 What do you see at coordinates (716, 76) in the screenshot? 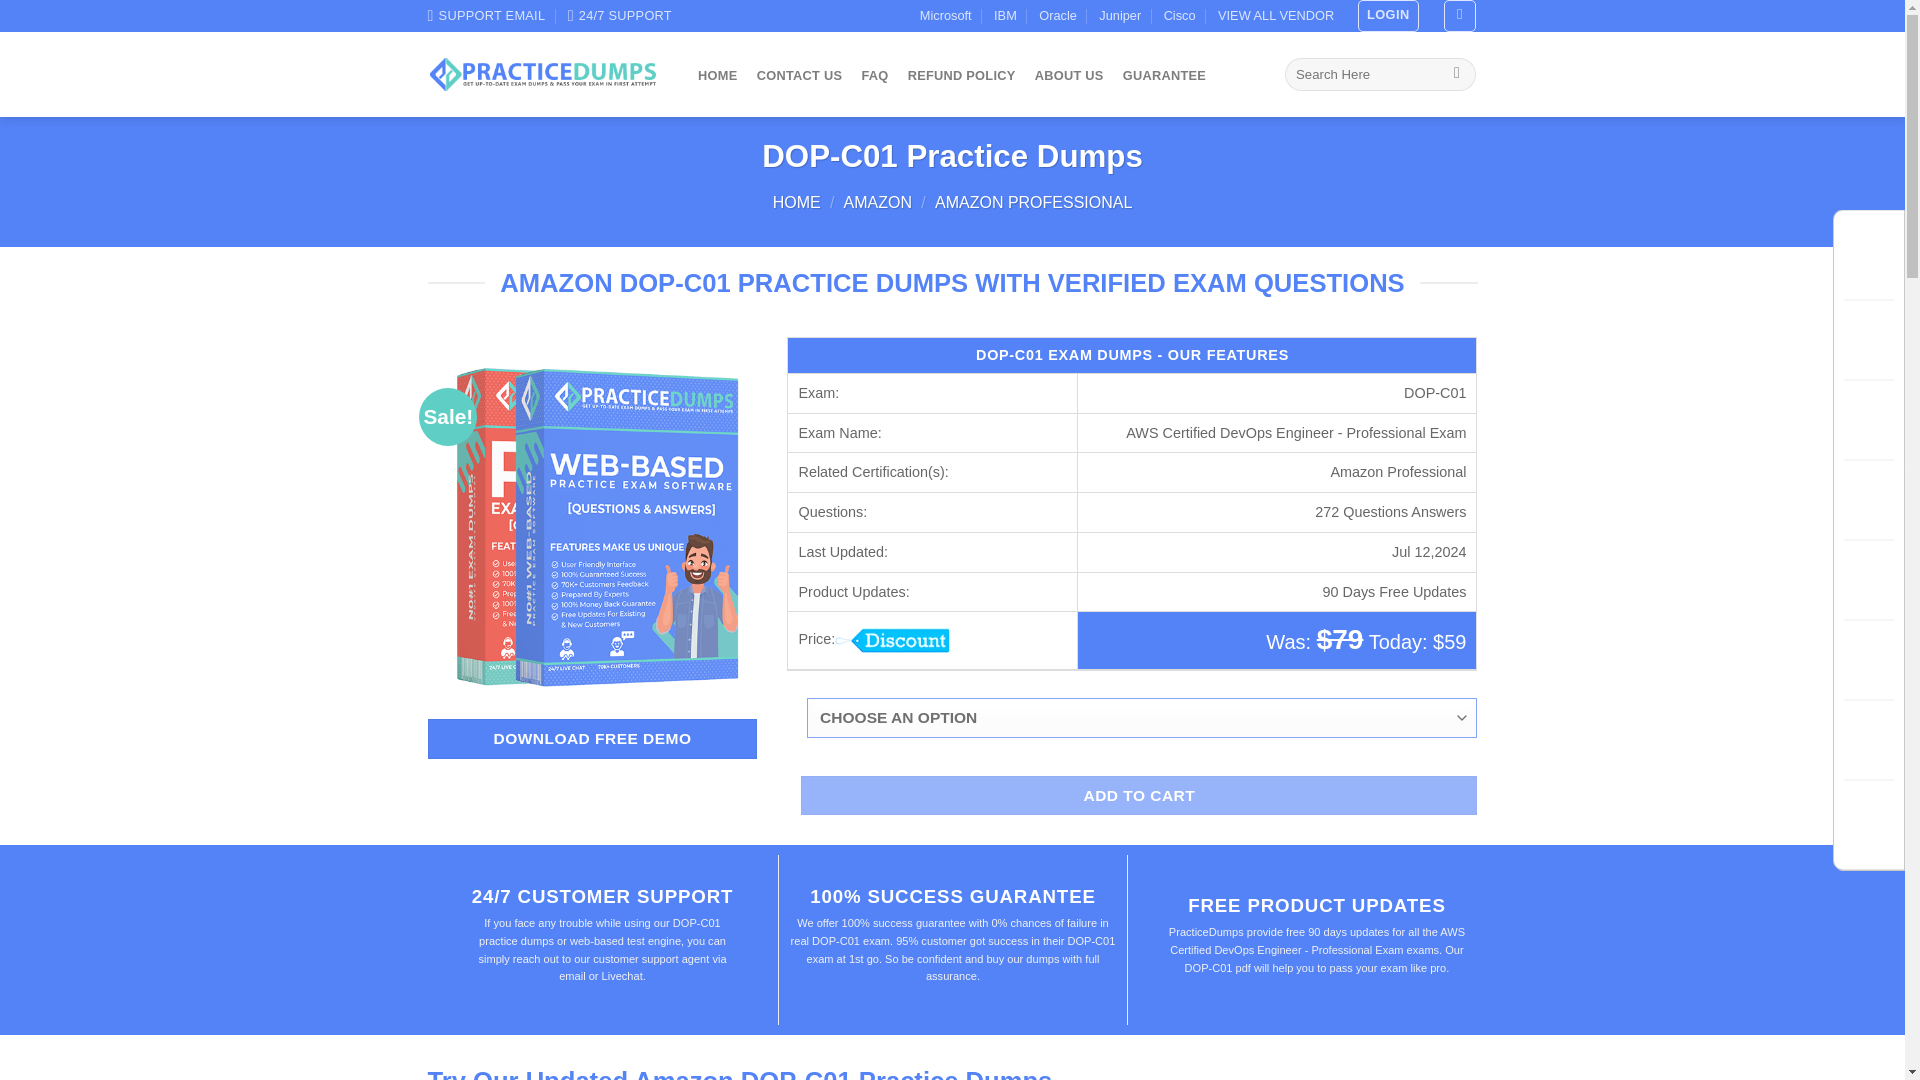
I see `HOME` at bounding box center [716, 76].